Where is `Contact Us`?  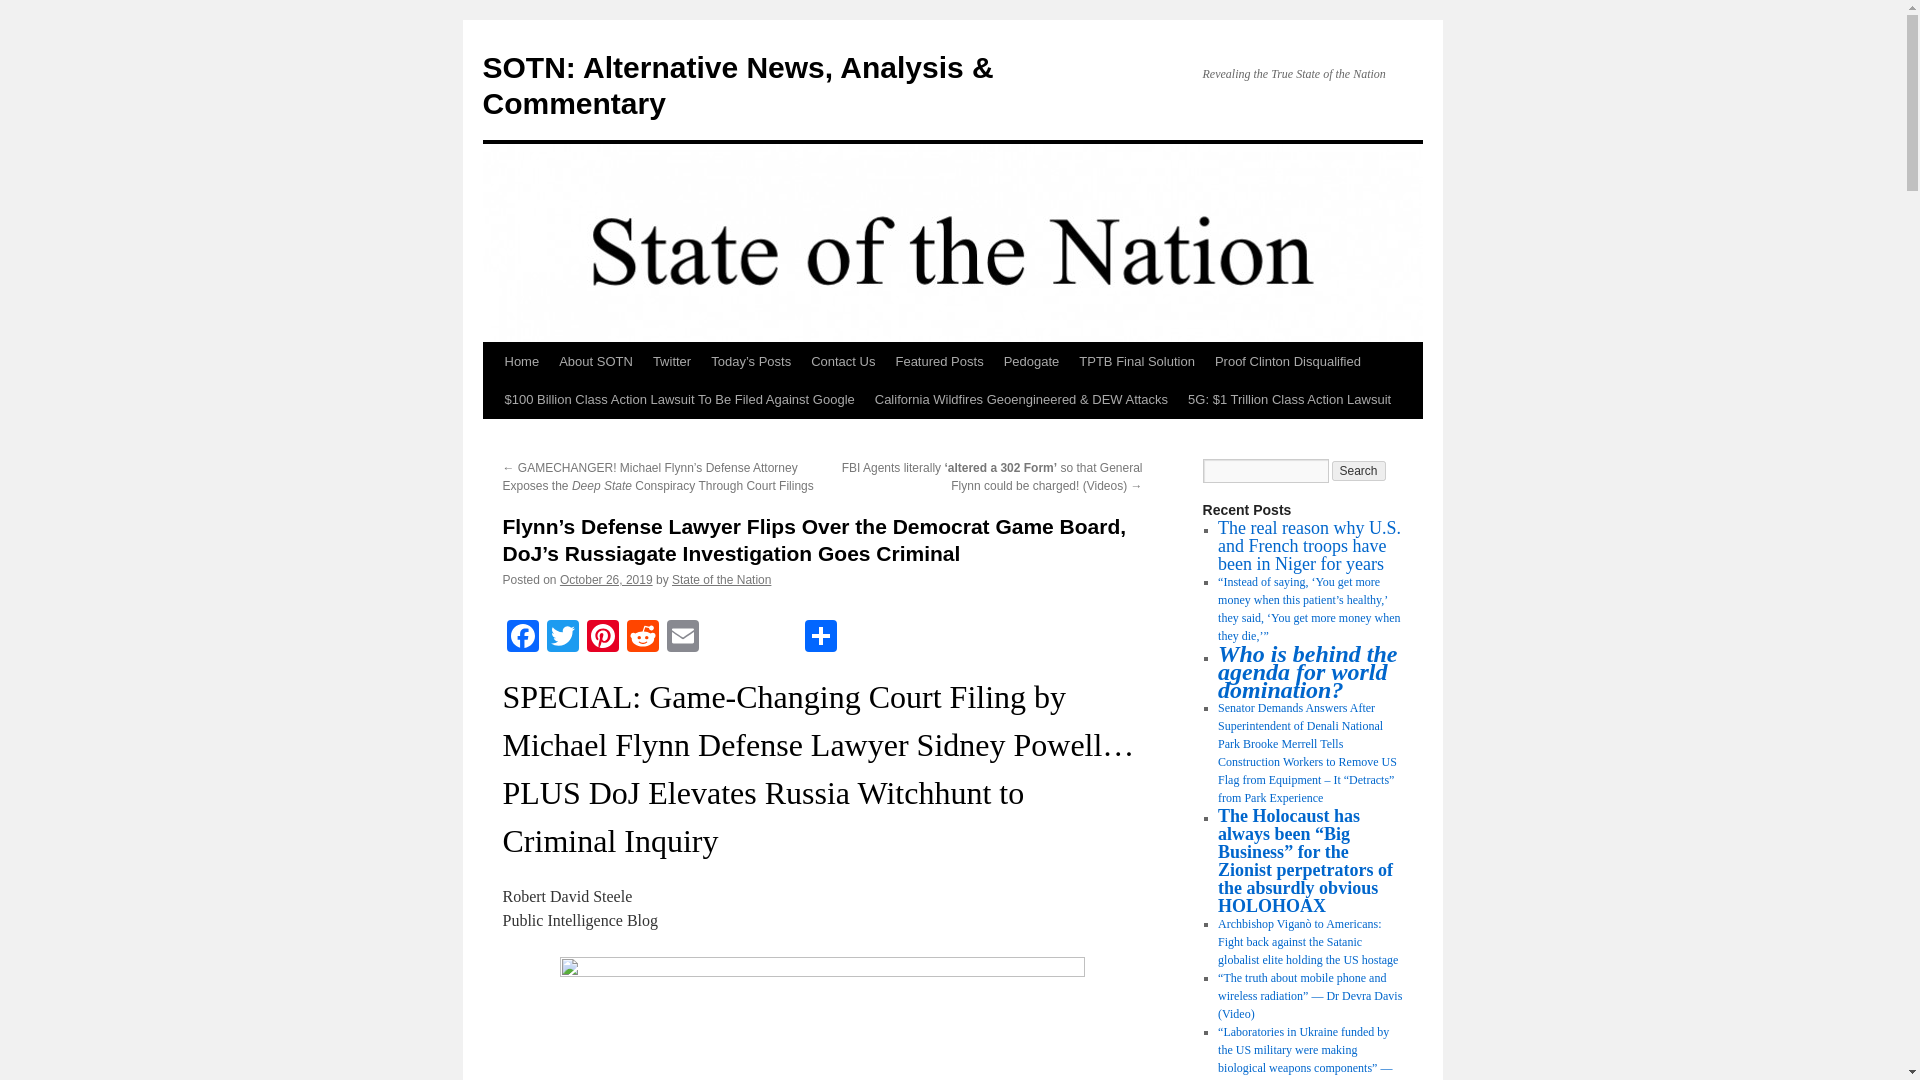 Contact Us is located at coordinates (842, 362).